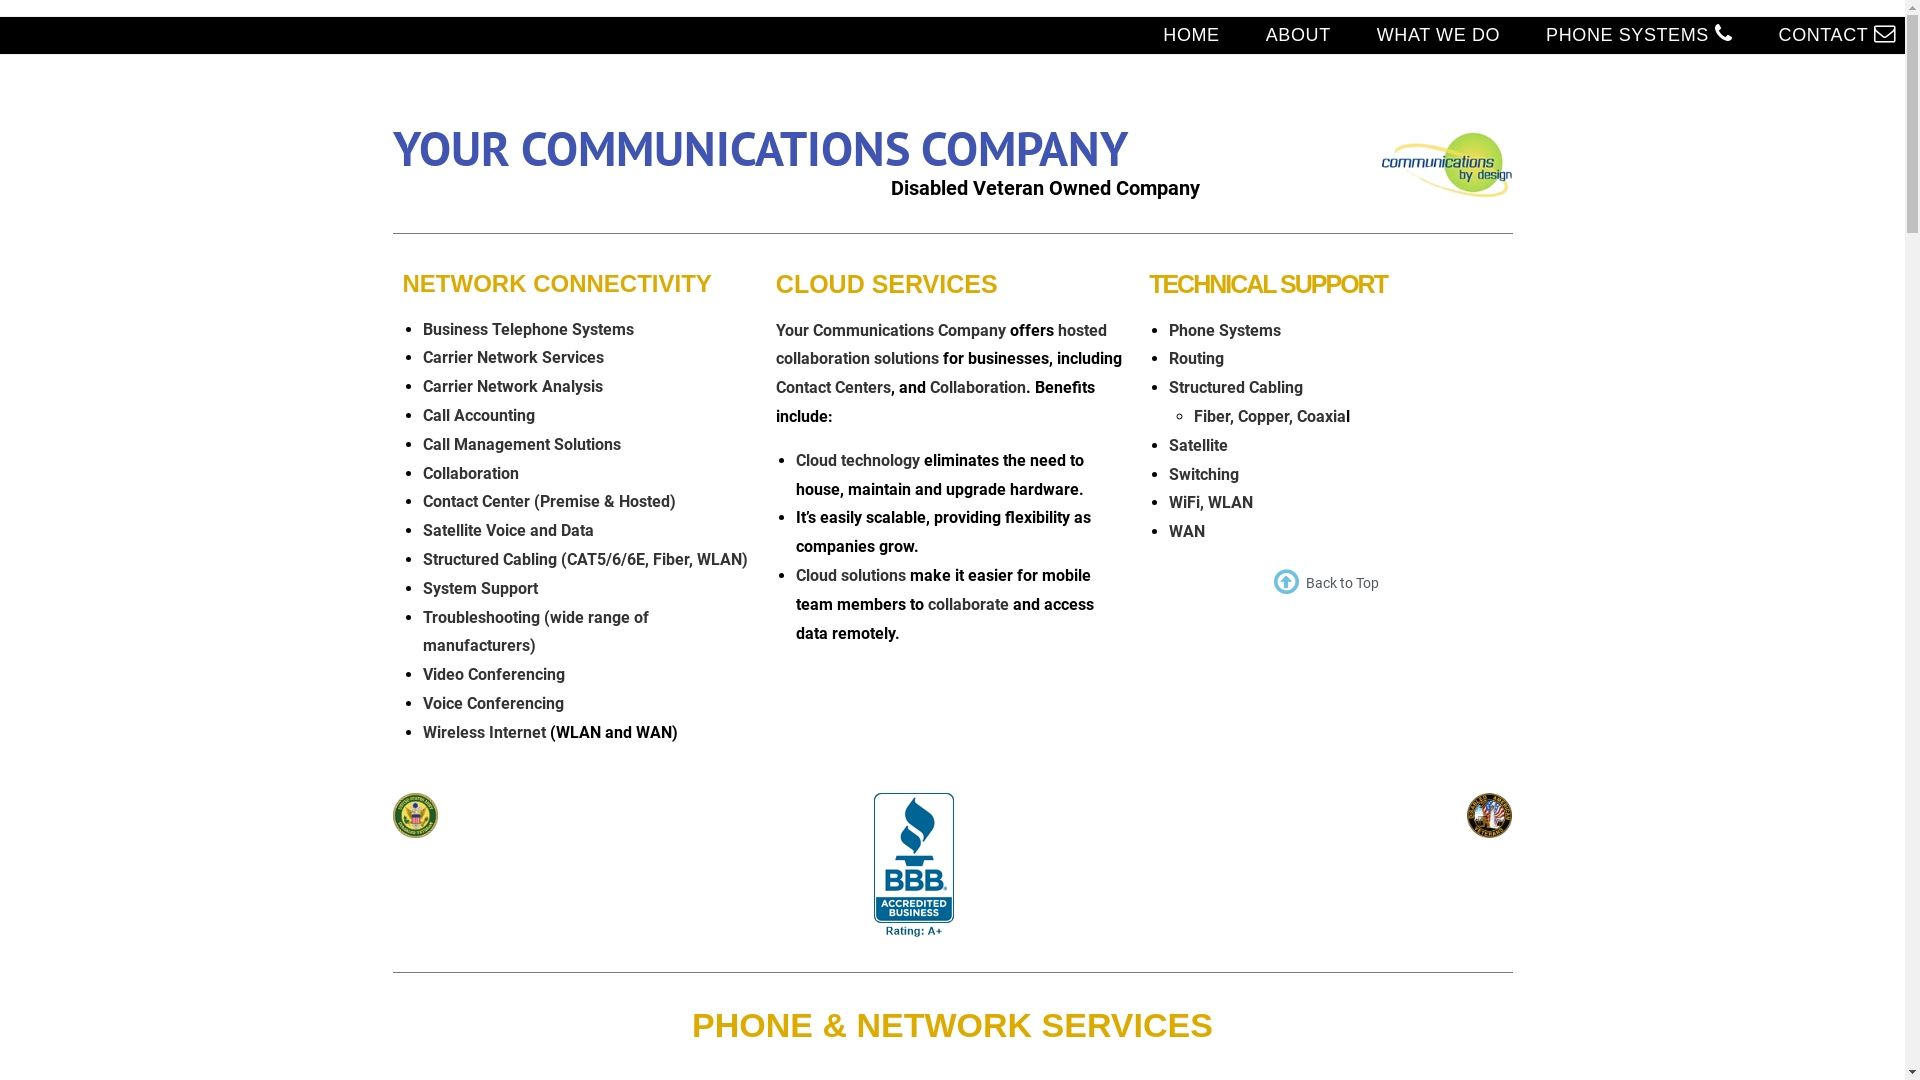 Image resolution: width=1920 pixels, height=1080 pixels. Describe the element at coordinates (1198, 446) in the screenshot. I see `Satellite` at that location.